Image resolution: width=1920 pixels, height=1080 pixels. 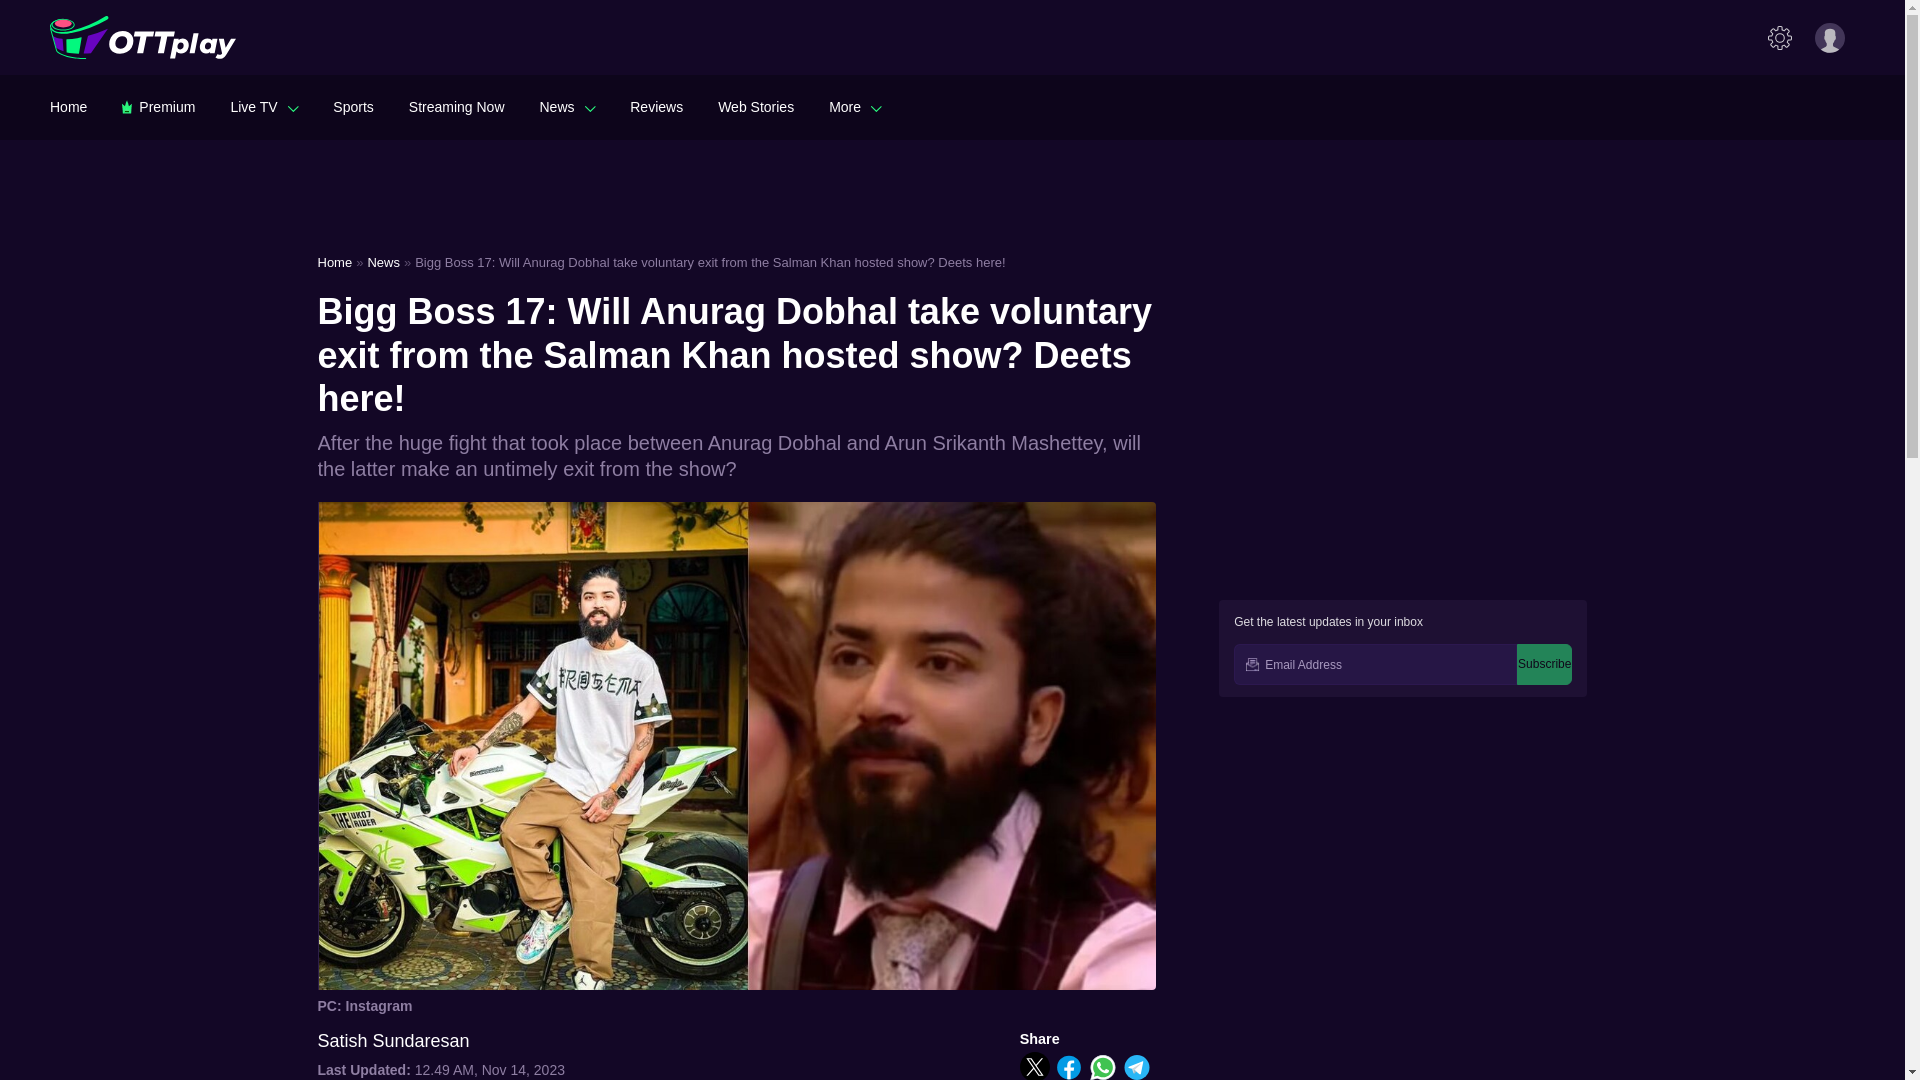 What do you see at coordinates (756, 106) in the screenshot?
I see `Web Stories` at bounding box center [756, 106].